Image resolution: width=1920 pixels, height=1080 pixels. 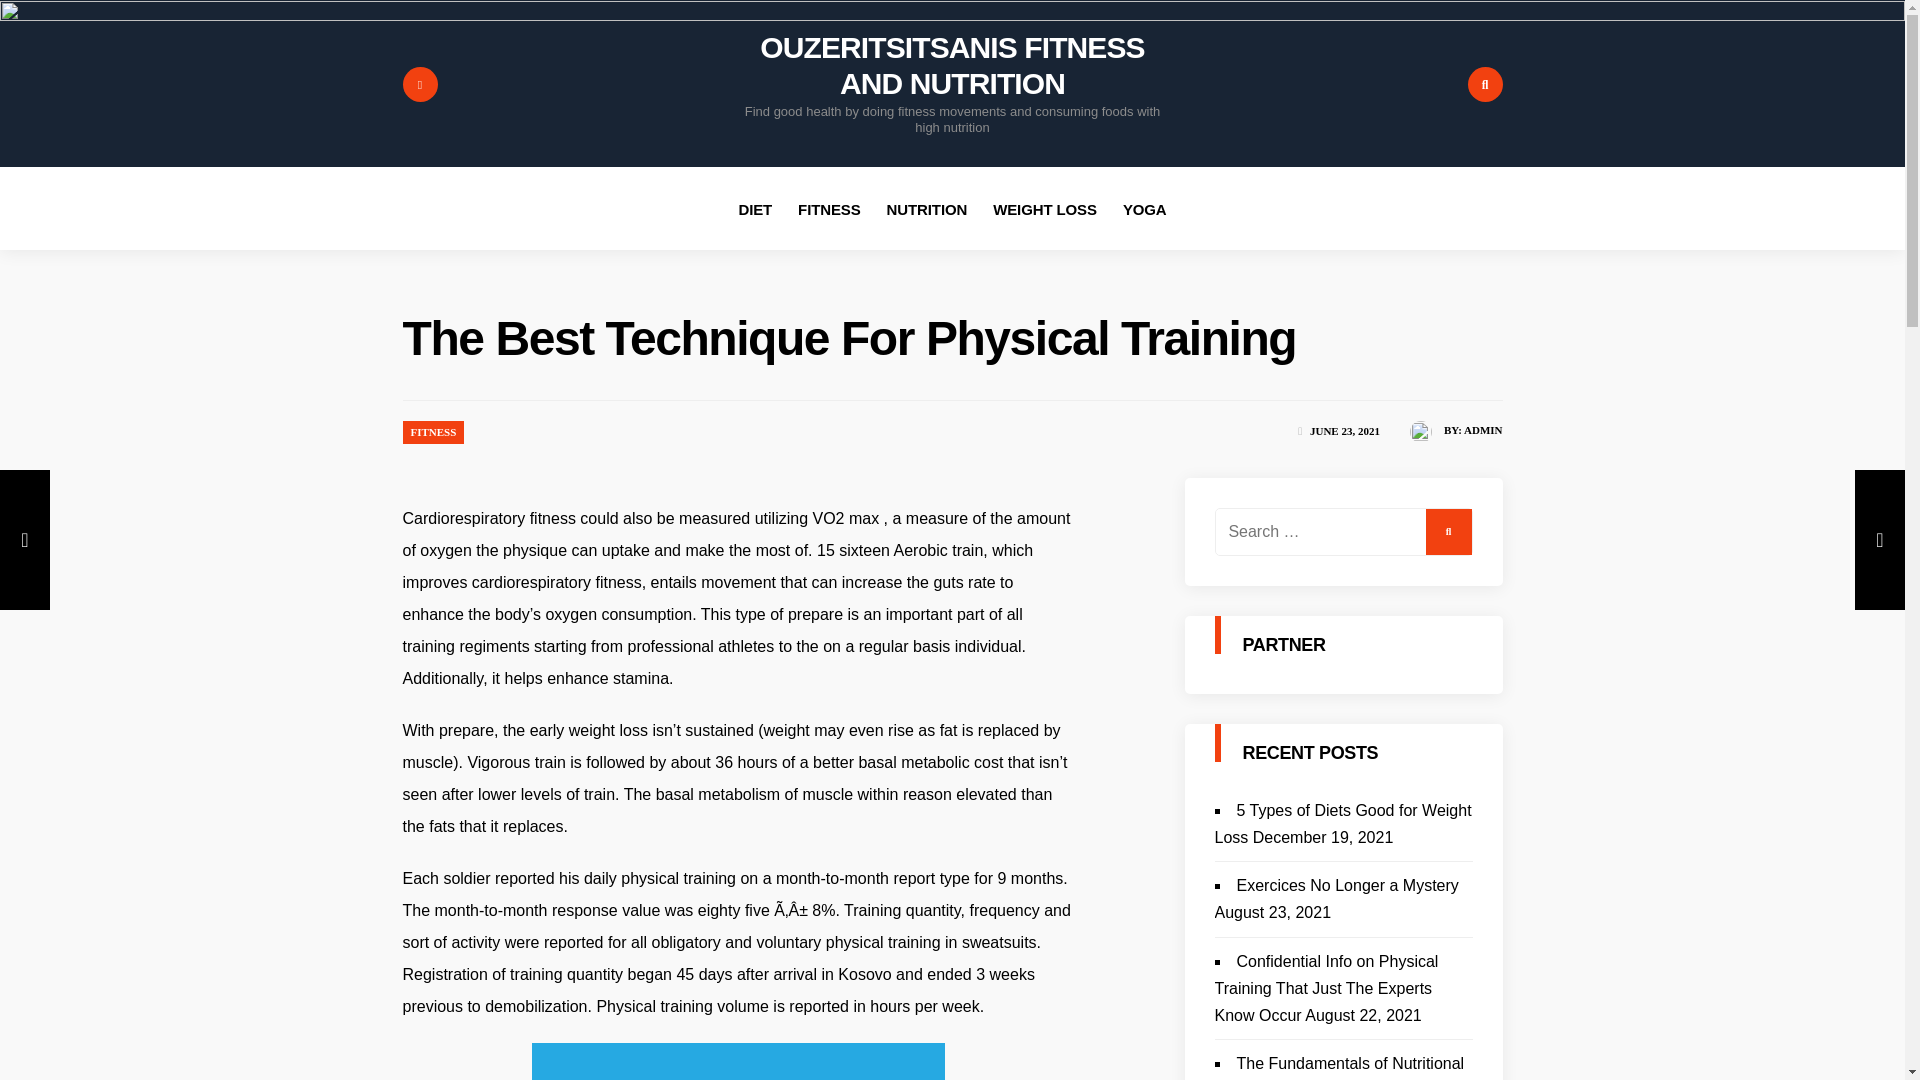 What do you see at coordinates (754, 209) in the screenshot?
I see `DIET` at bounding box center [754, 209].